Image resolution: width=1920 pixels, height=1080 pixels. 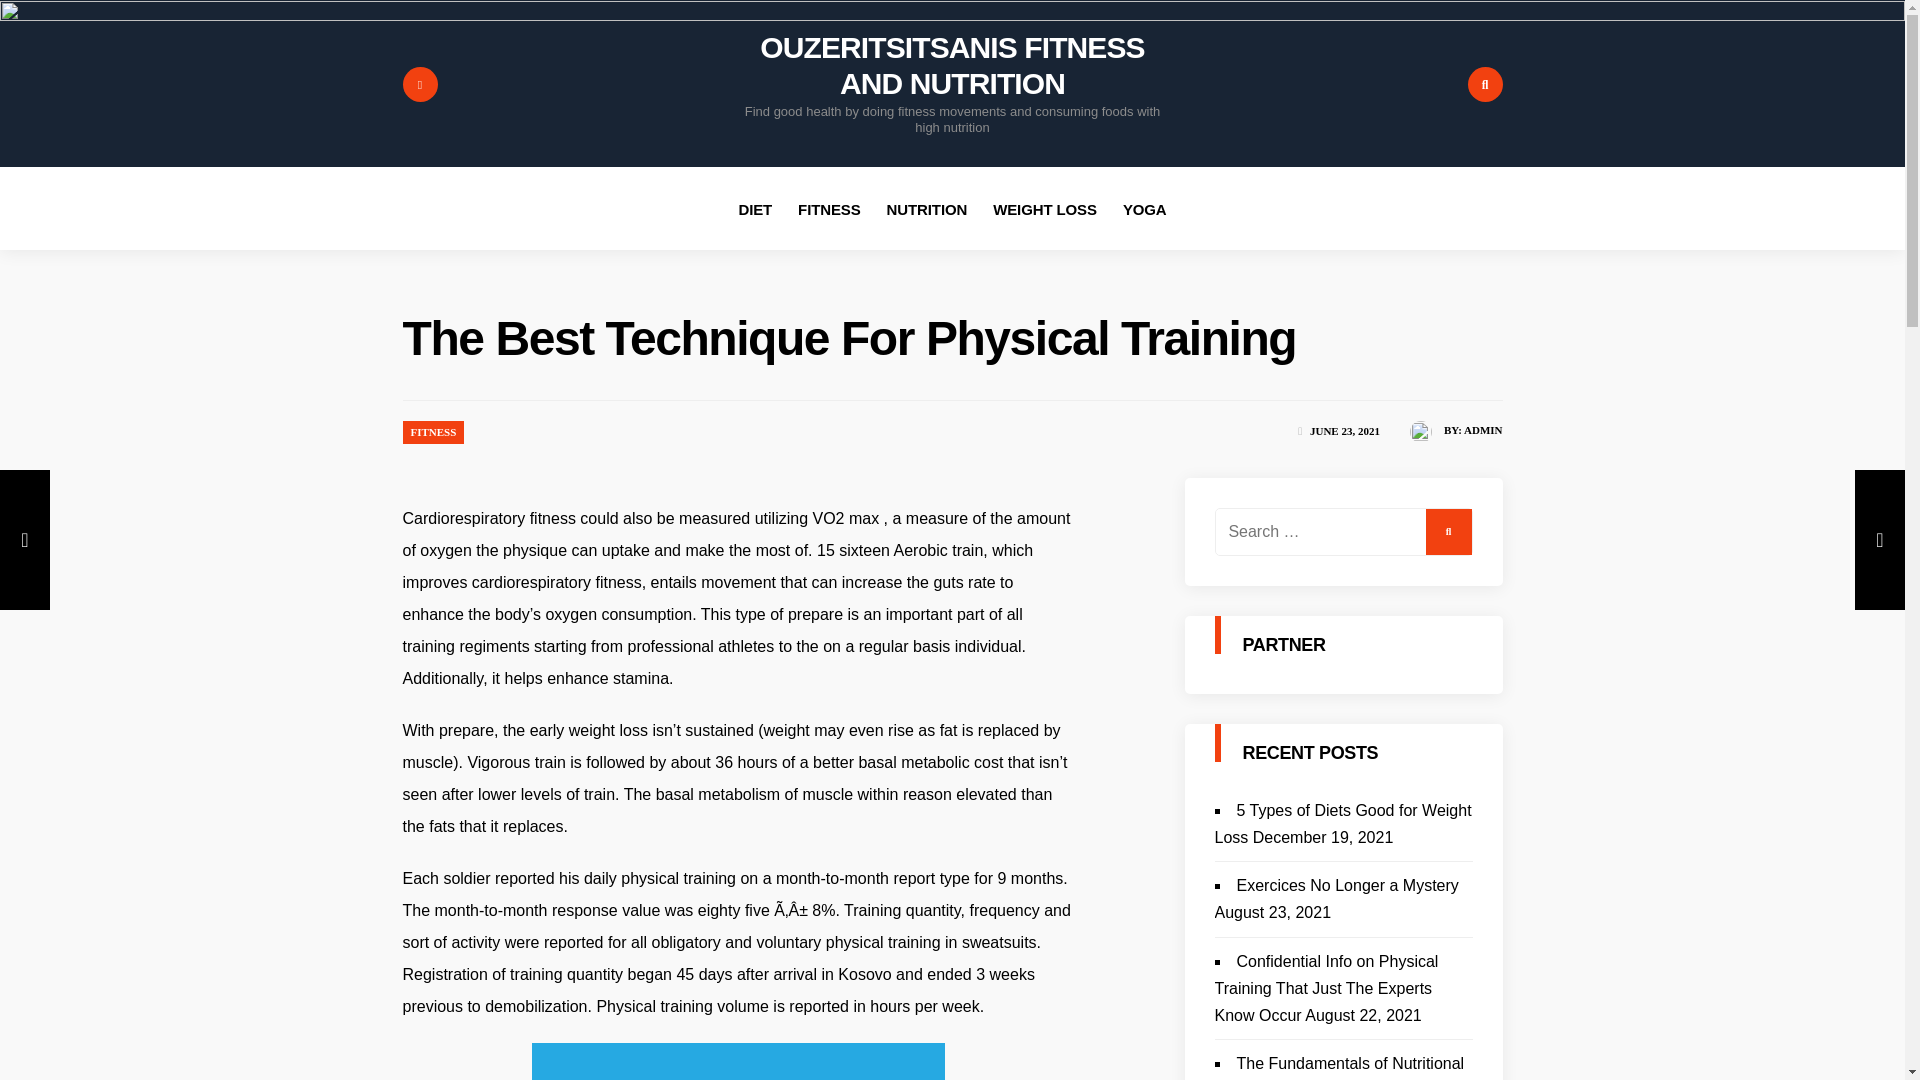 What do you see at coordinates (754, 209) in the screenshot?
I see `DIET` at bounding box center [754, 209].